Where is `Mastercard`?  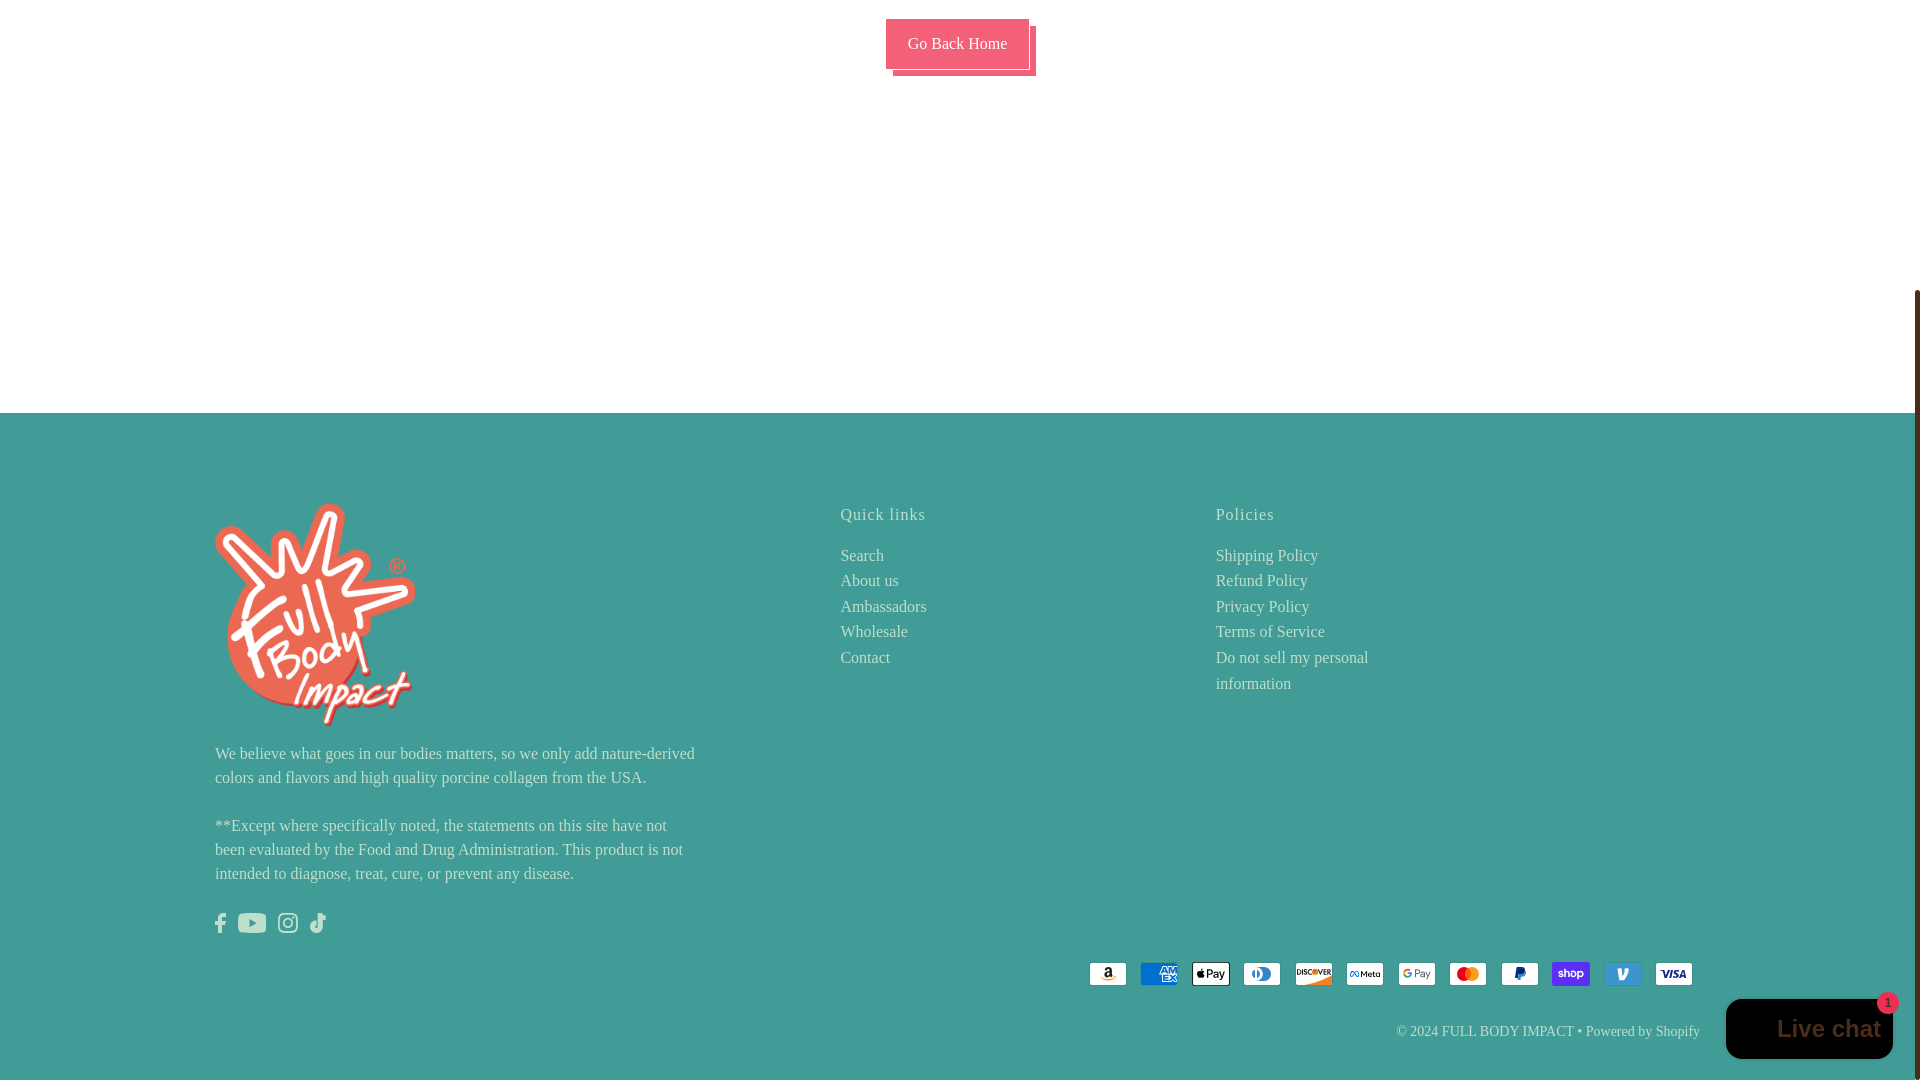 Mastercard is located at coordinates (1468, 974).